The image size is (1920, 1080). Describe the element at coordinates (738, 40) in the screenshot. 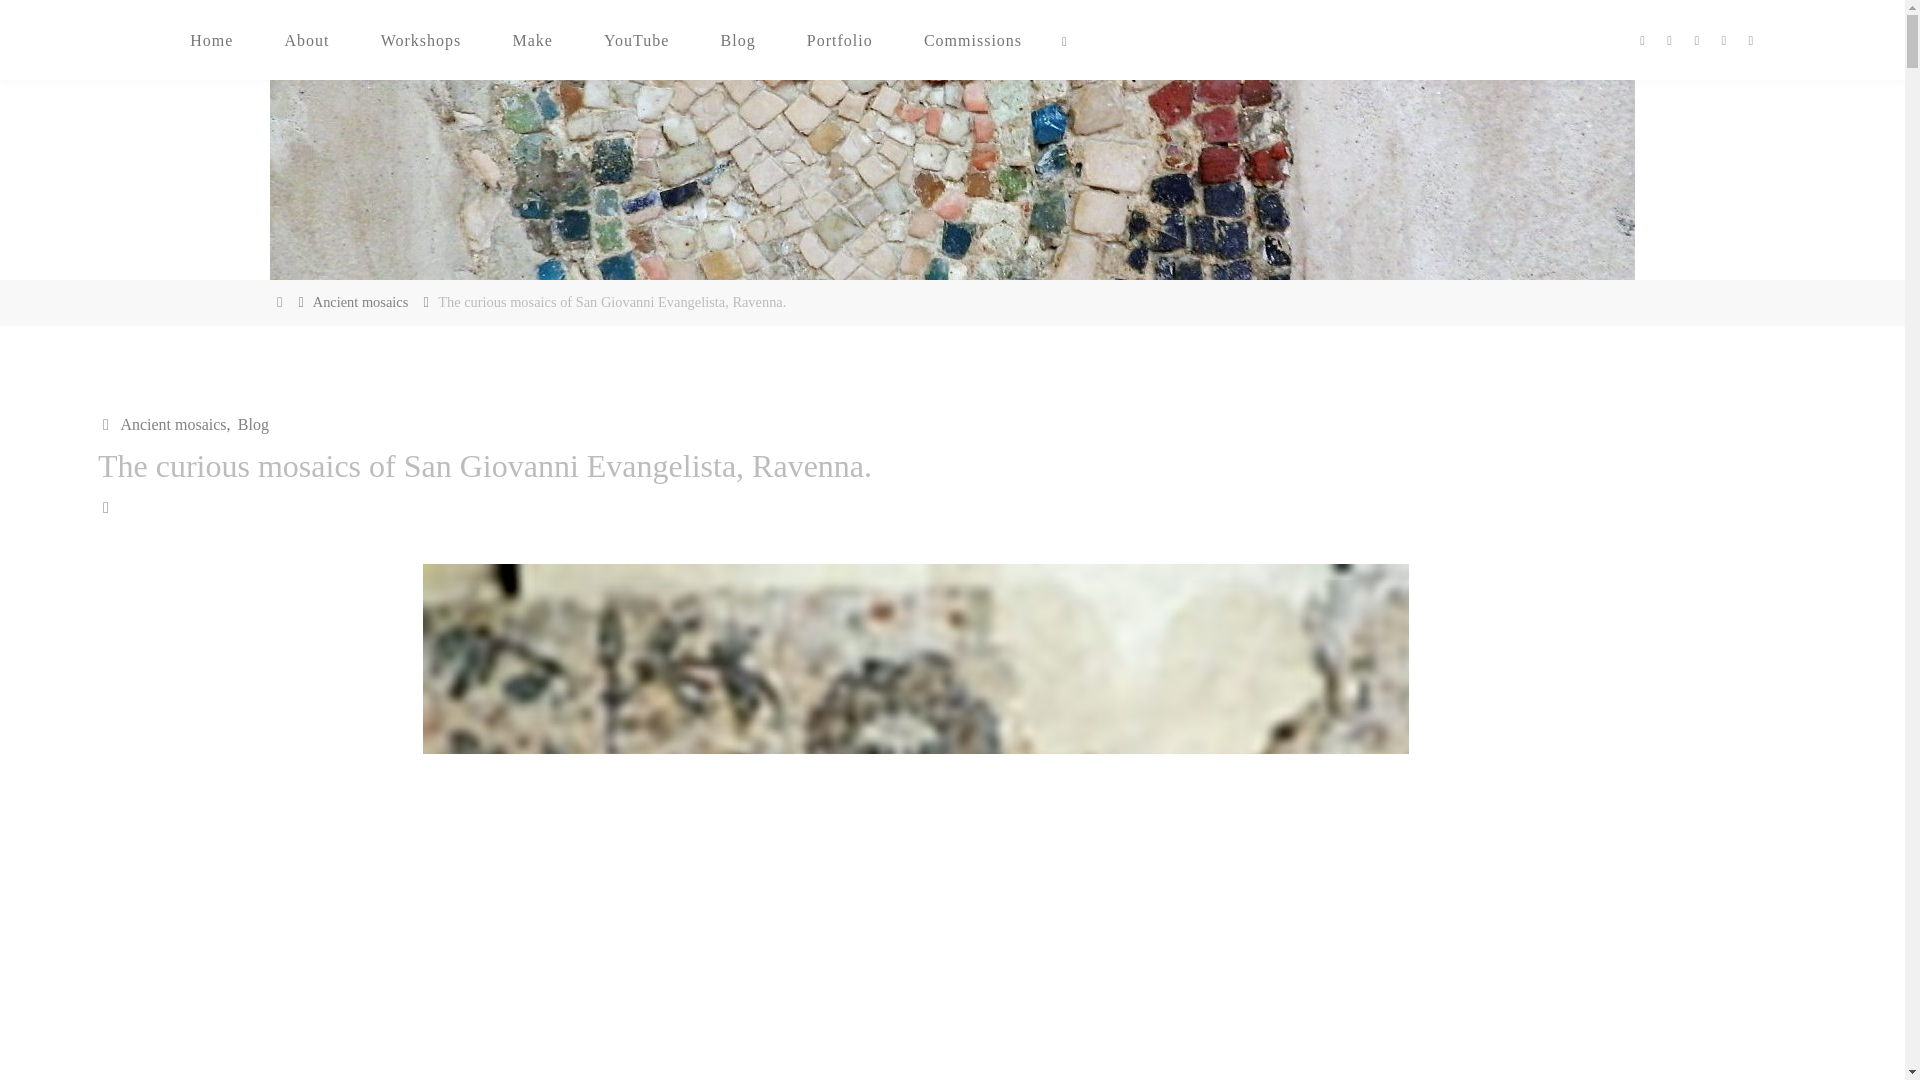

I see `Blog` at that location.